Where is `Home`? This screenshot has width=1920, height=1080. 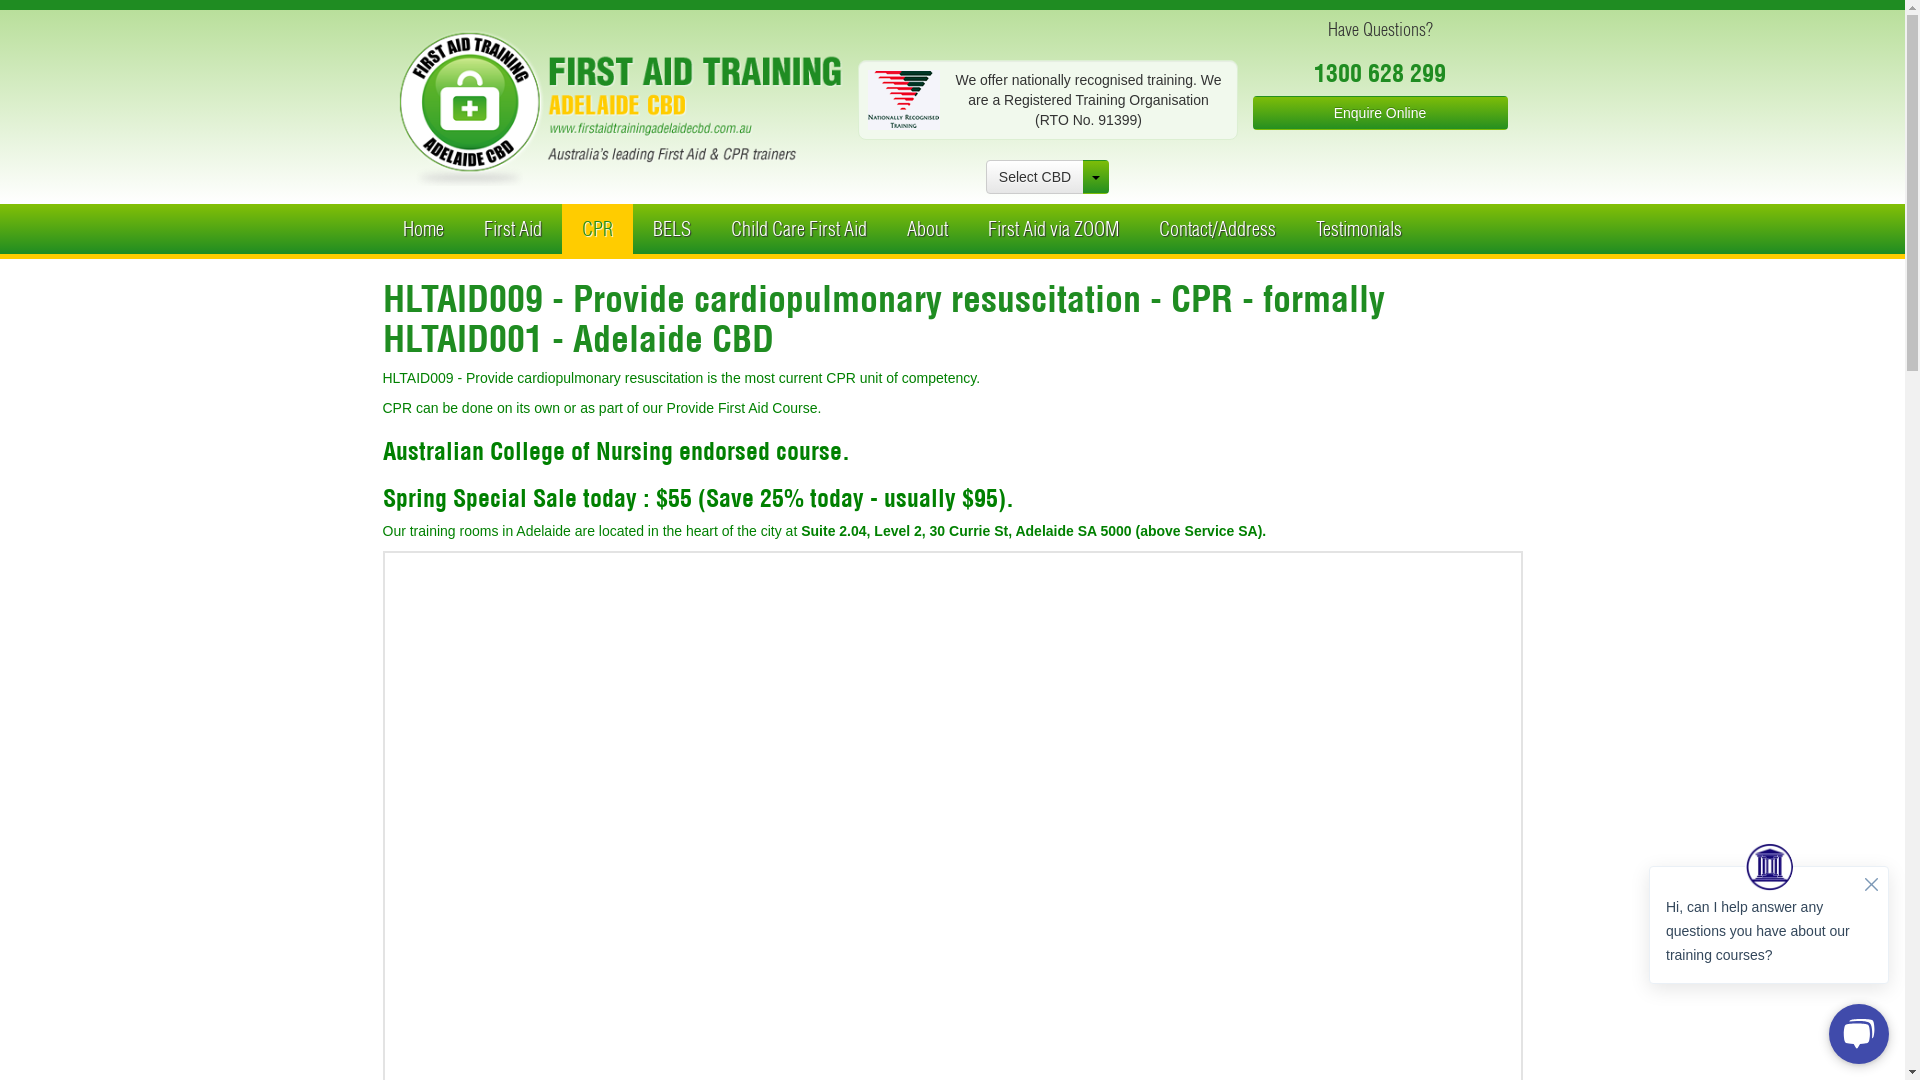 Home is located at coordinates (422, 229).